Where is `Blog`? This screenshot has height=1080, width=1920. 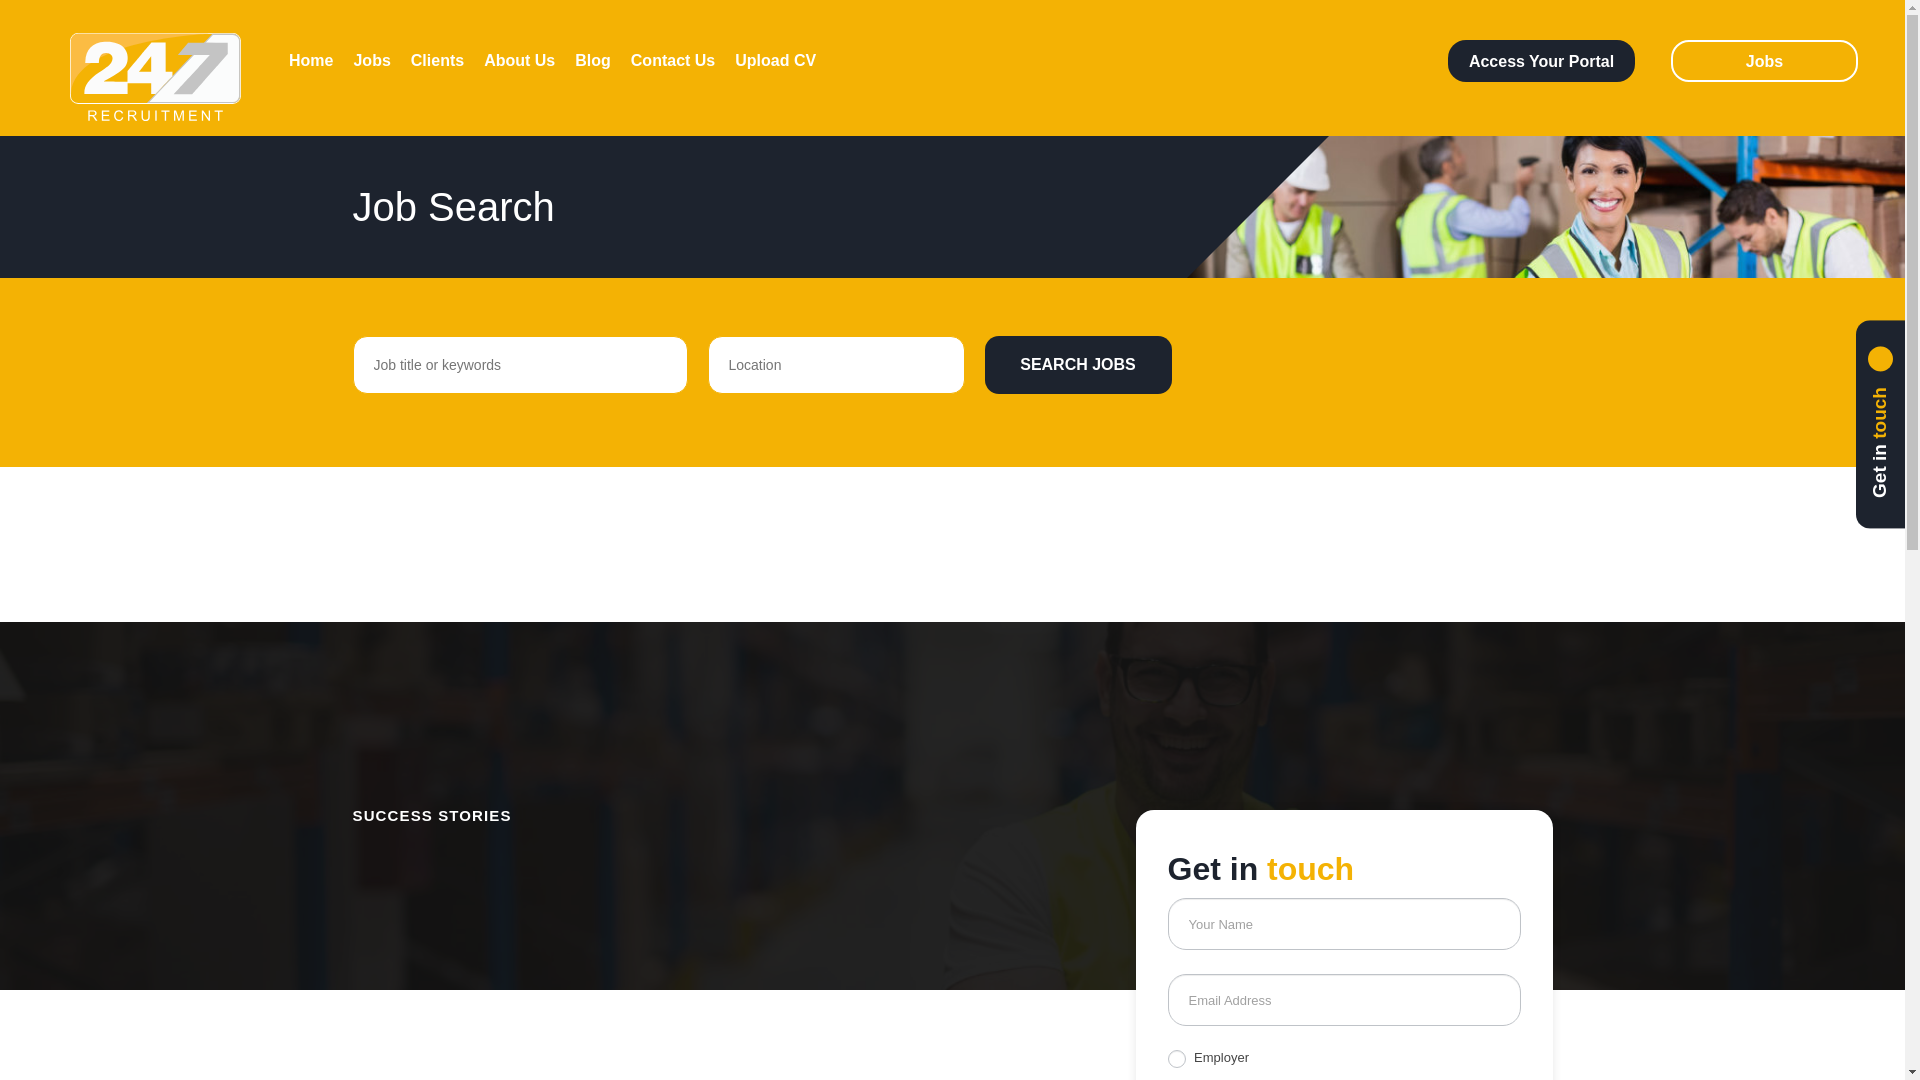
Blog is located at coordinates (592, 61).